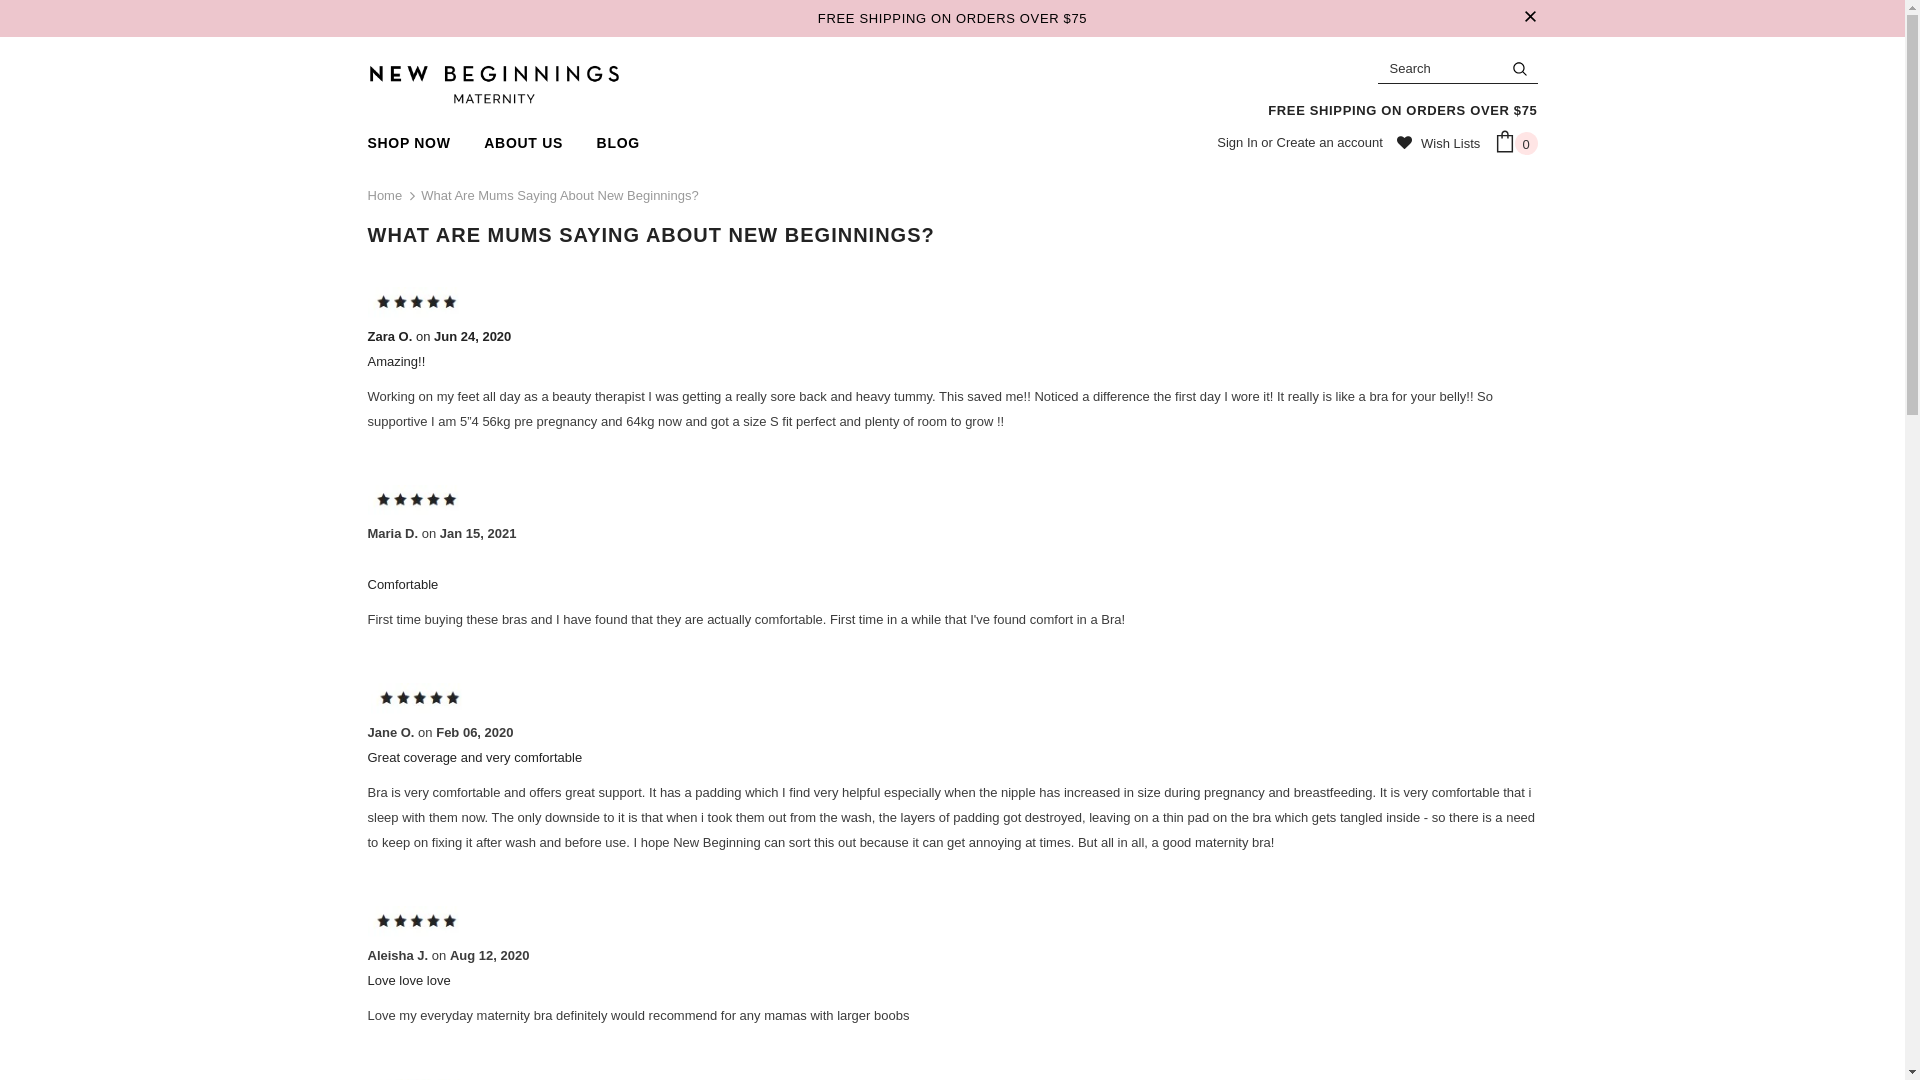 The height and width of the screenshot is (1080, 1920). What do you see at coordinates (494, 84) in the screenshot?
I see `Logo` at bounding box center [494, 84].